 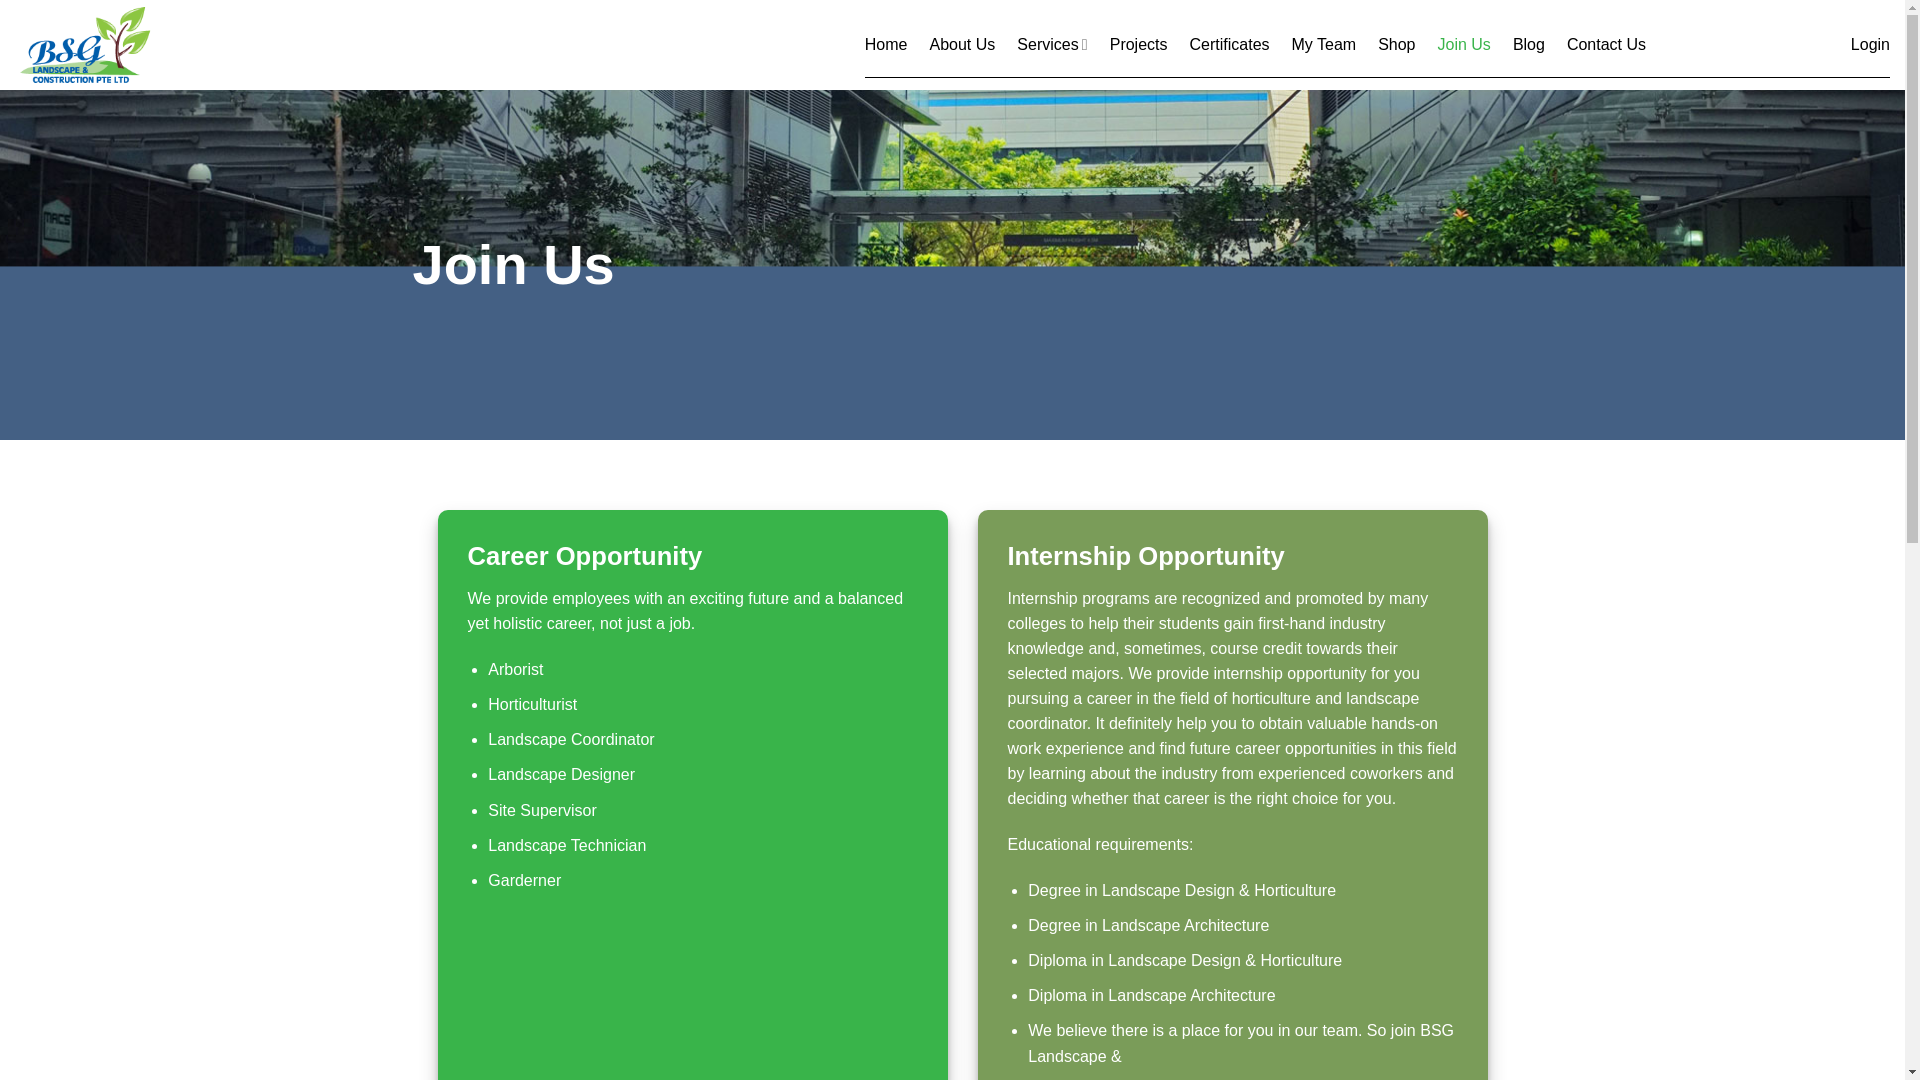 What do you see at coordinates (886, 43) in the screenshot?
I see `Home` at bounding box center [886, 43].